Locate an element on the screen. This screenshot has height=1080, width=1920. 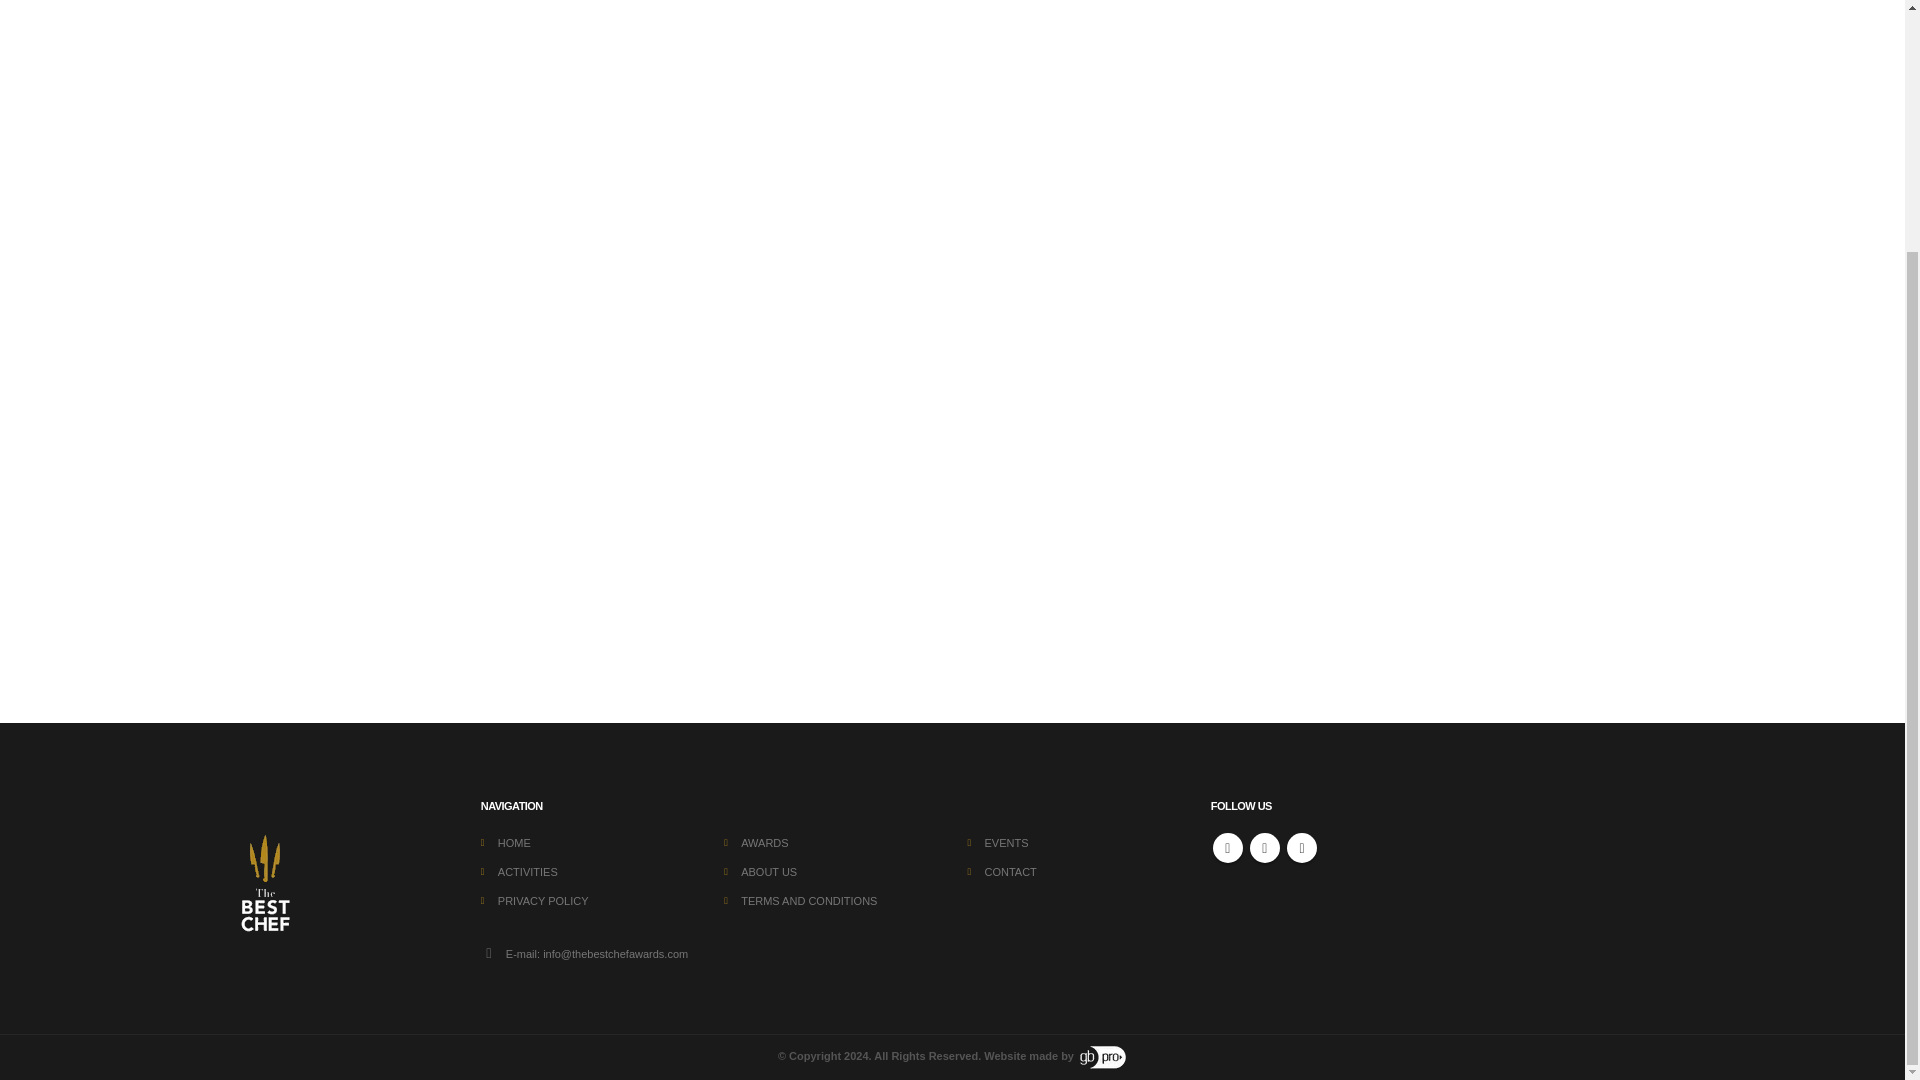
Youtube is located at coordinates (1264, 847).